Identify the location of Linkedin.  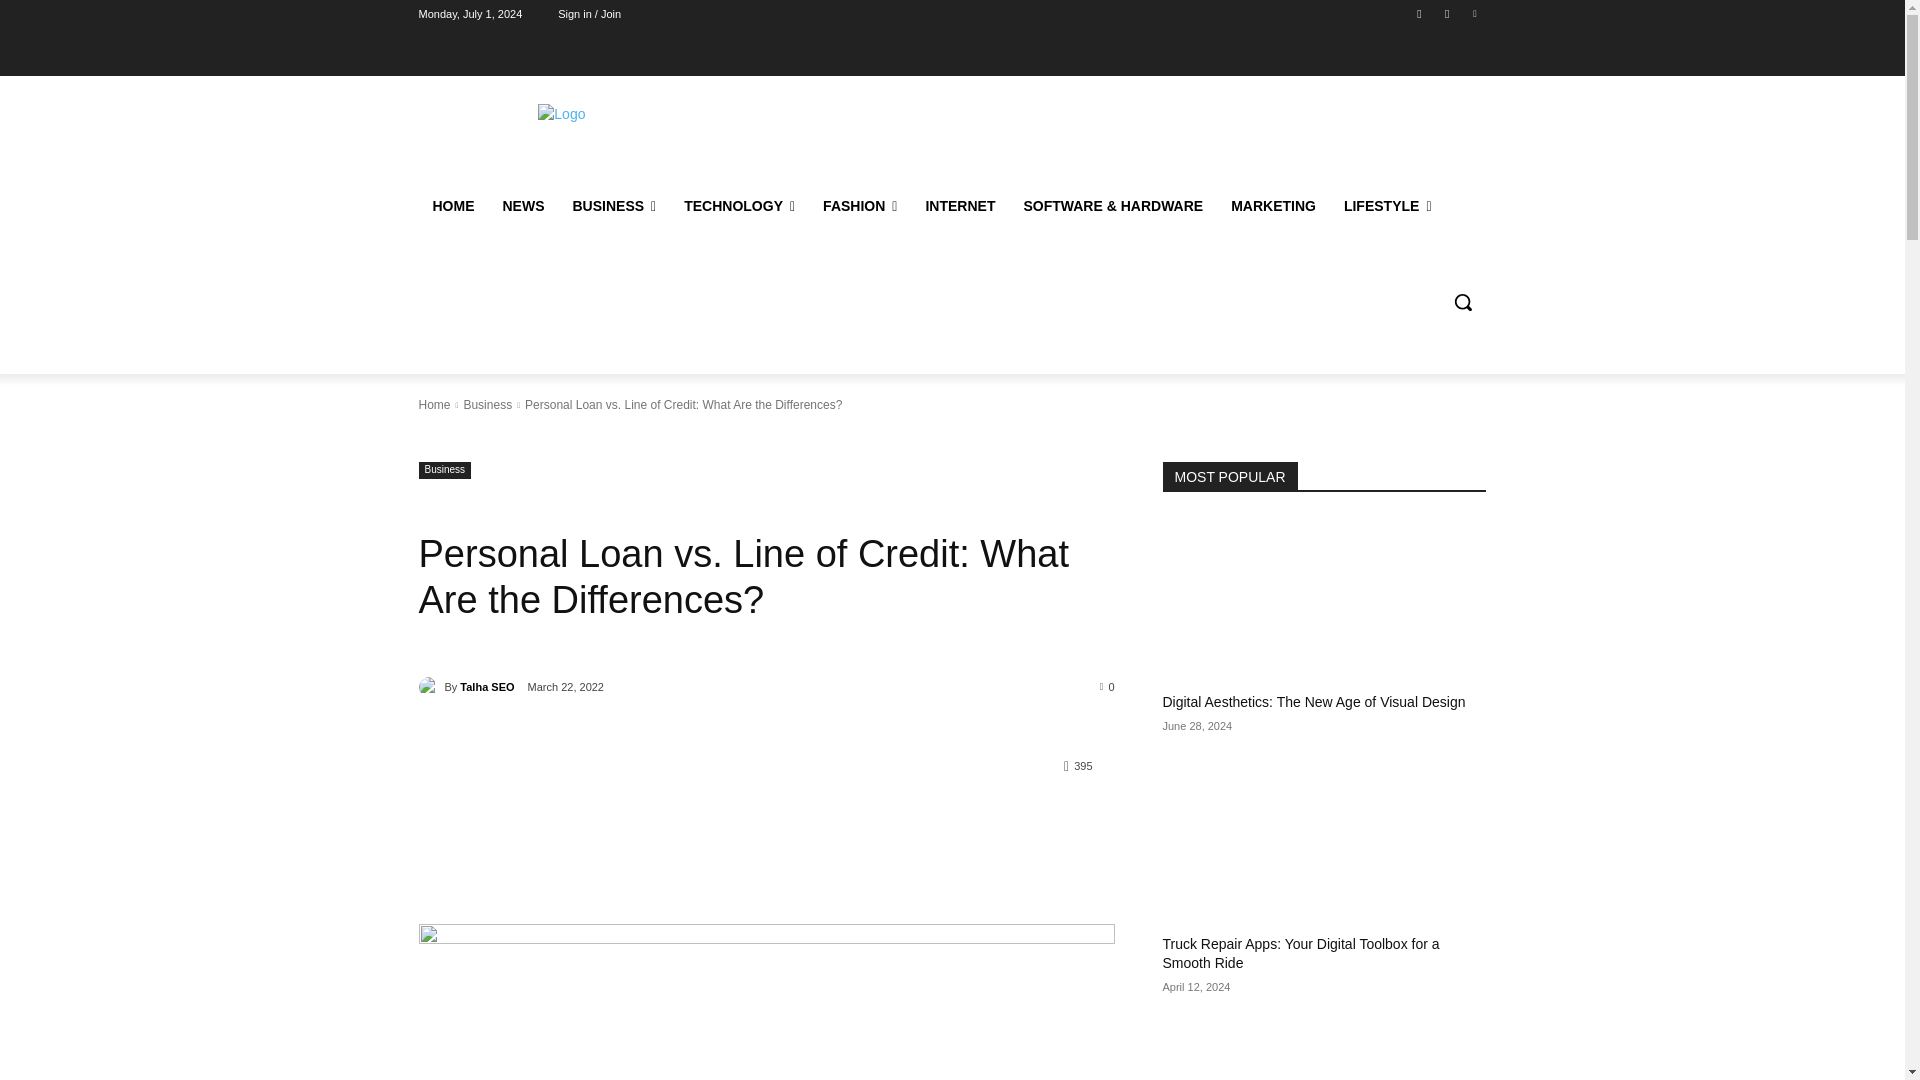
(1474, 13).